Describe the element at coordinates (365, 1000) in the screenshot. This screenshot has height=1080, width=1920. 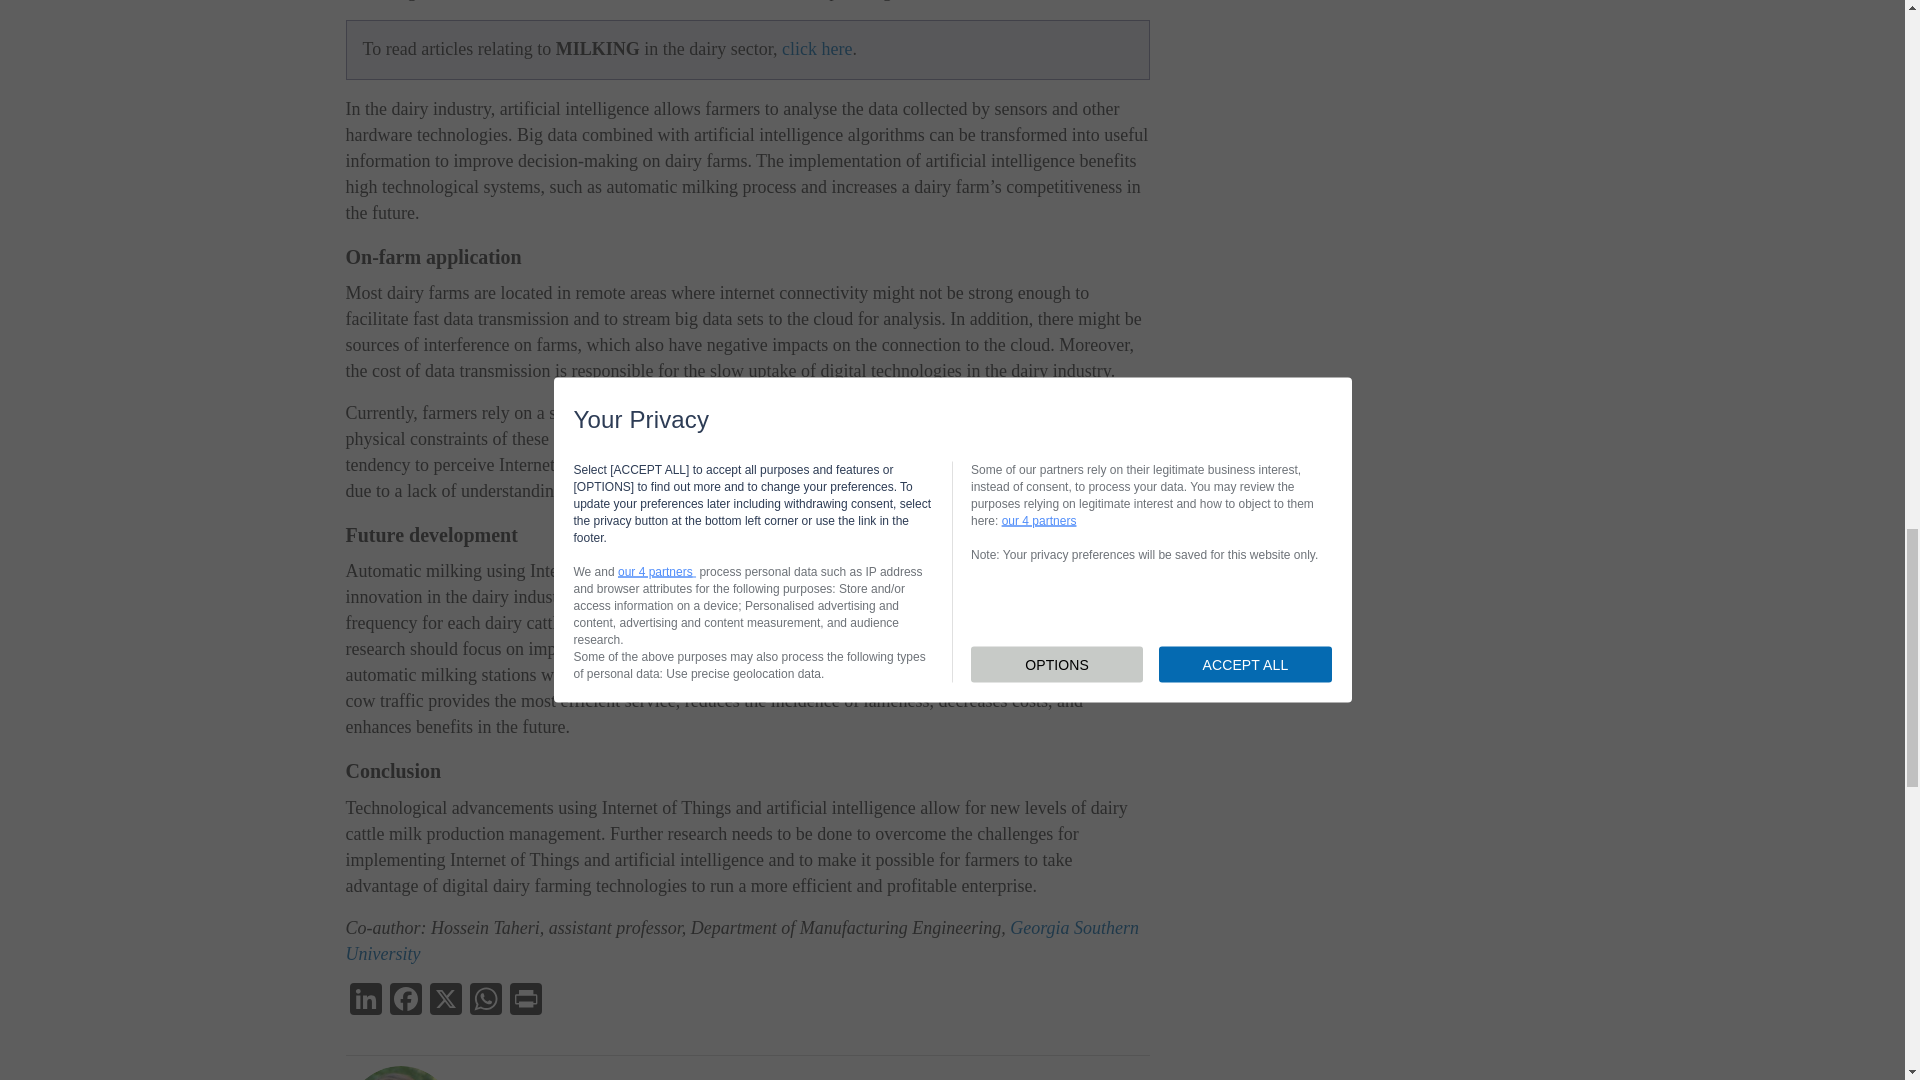
I see `LinkedIn` at that location.